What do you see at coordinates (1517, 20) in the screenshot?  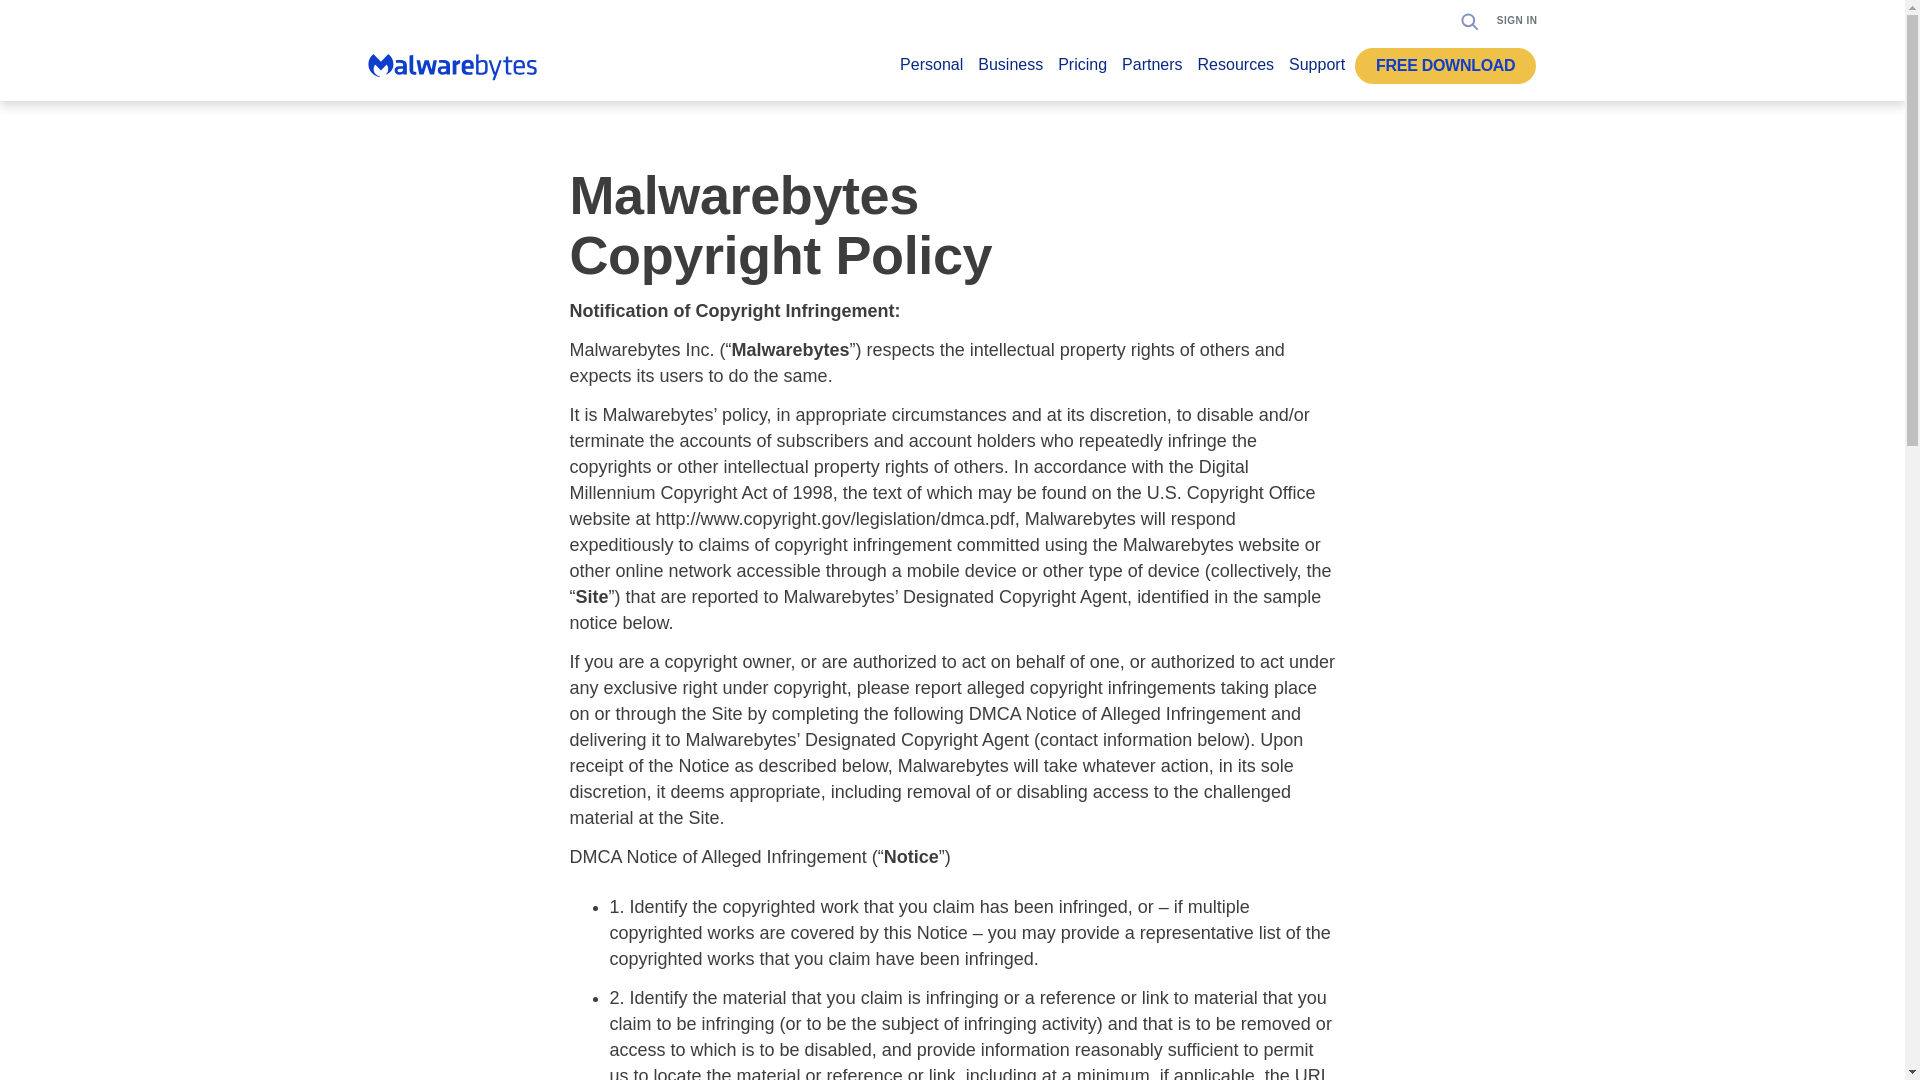 I see `SIGN IN` at bounding box center [1517, 20].